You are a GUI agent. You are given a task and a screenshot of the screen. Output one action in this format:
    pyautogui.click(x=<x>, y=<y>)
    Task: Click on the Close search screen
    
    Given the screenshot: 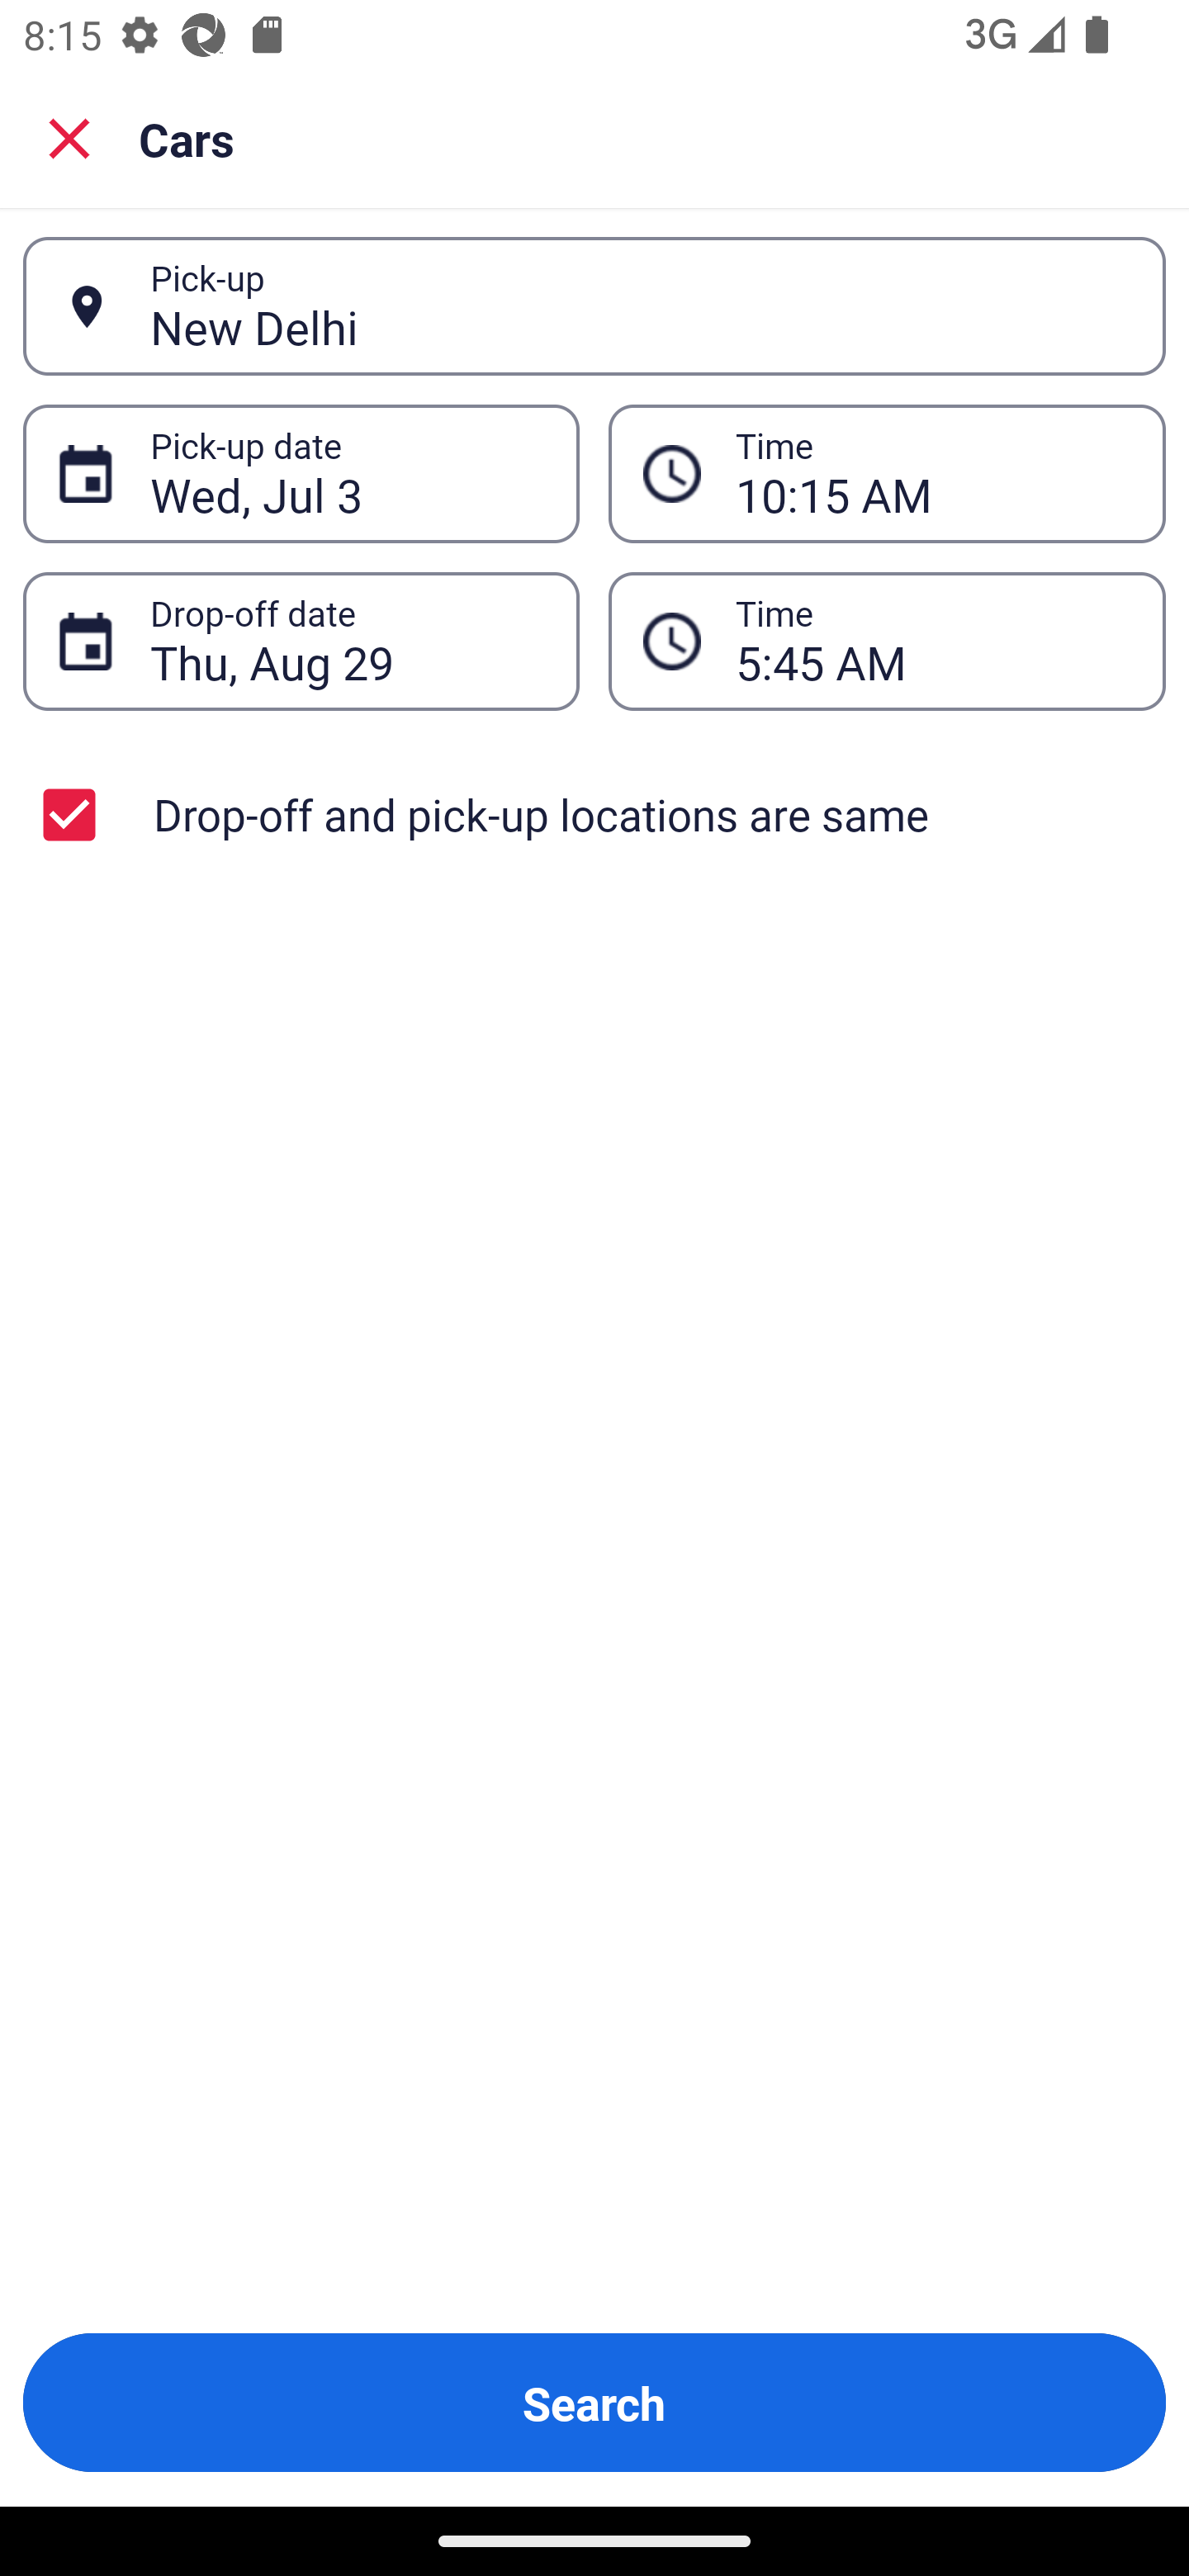 What is the action you would take?
    pyautogui.click(x=69, y=137)
    